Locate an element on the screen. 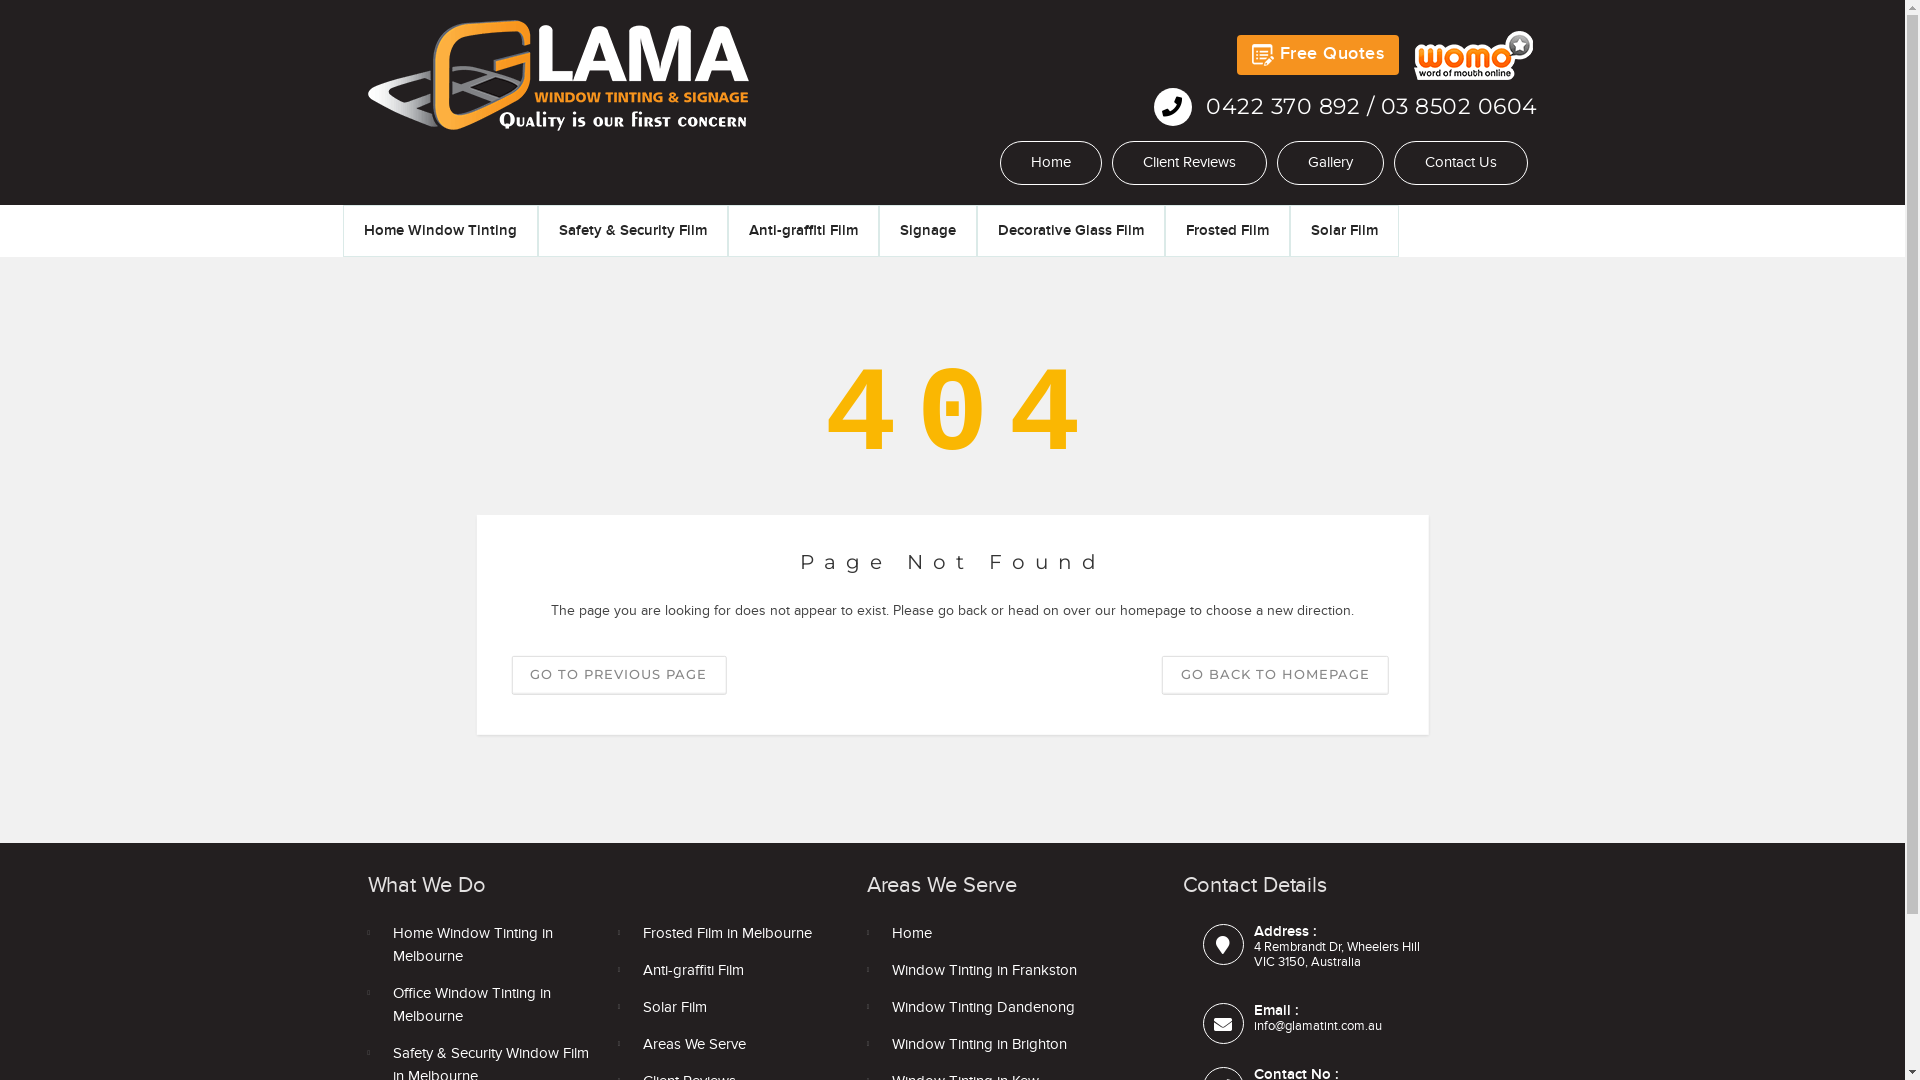  Free Quotes is located at coordinates (1318, 55).